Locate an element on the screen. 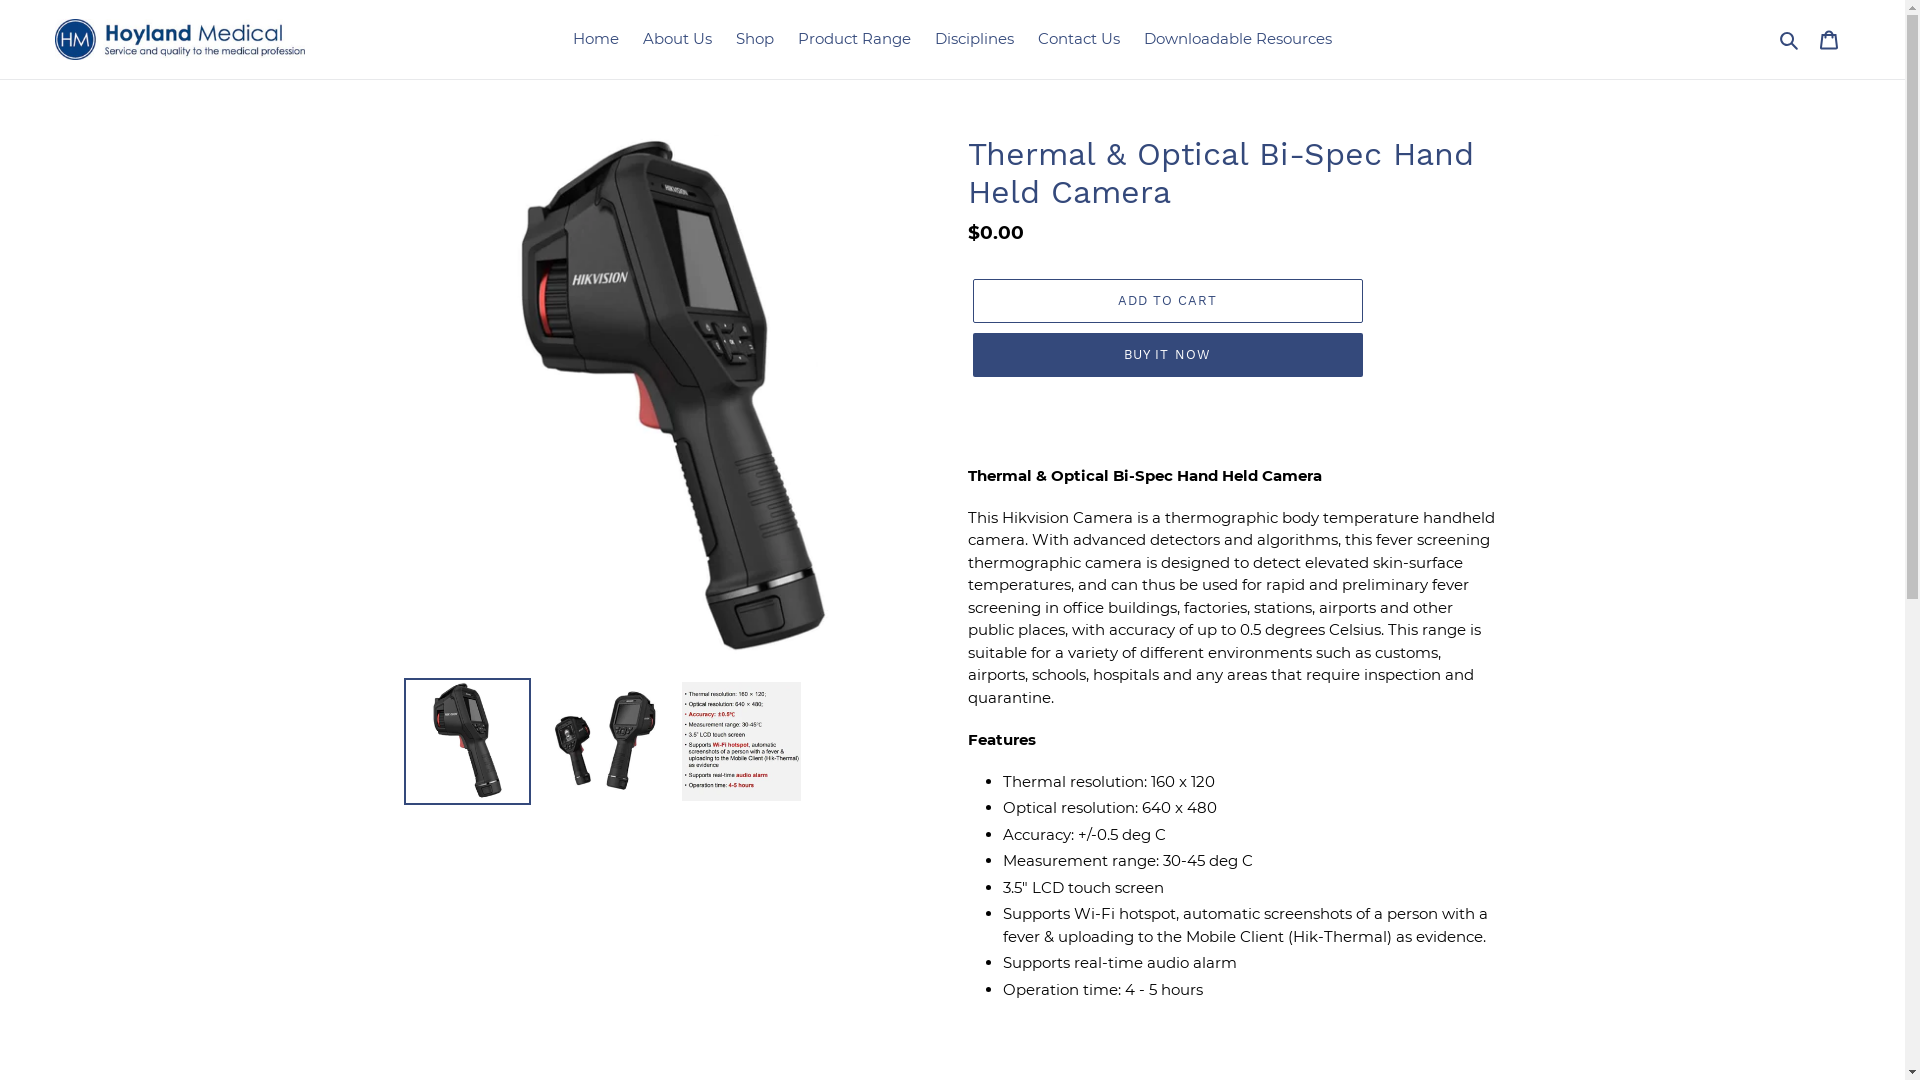 Image resolution: width=1920 pixels, height=1080 pixels. Disciplines is located at coordinates (974, 40).